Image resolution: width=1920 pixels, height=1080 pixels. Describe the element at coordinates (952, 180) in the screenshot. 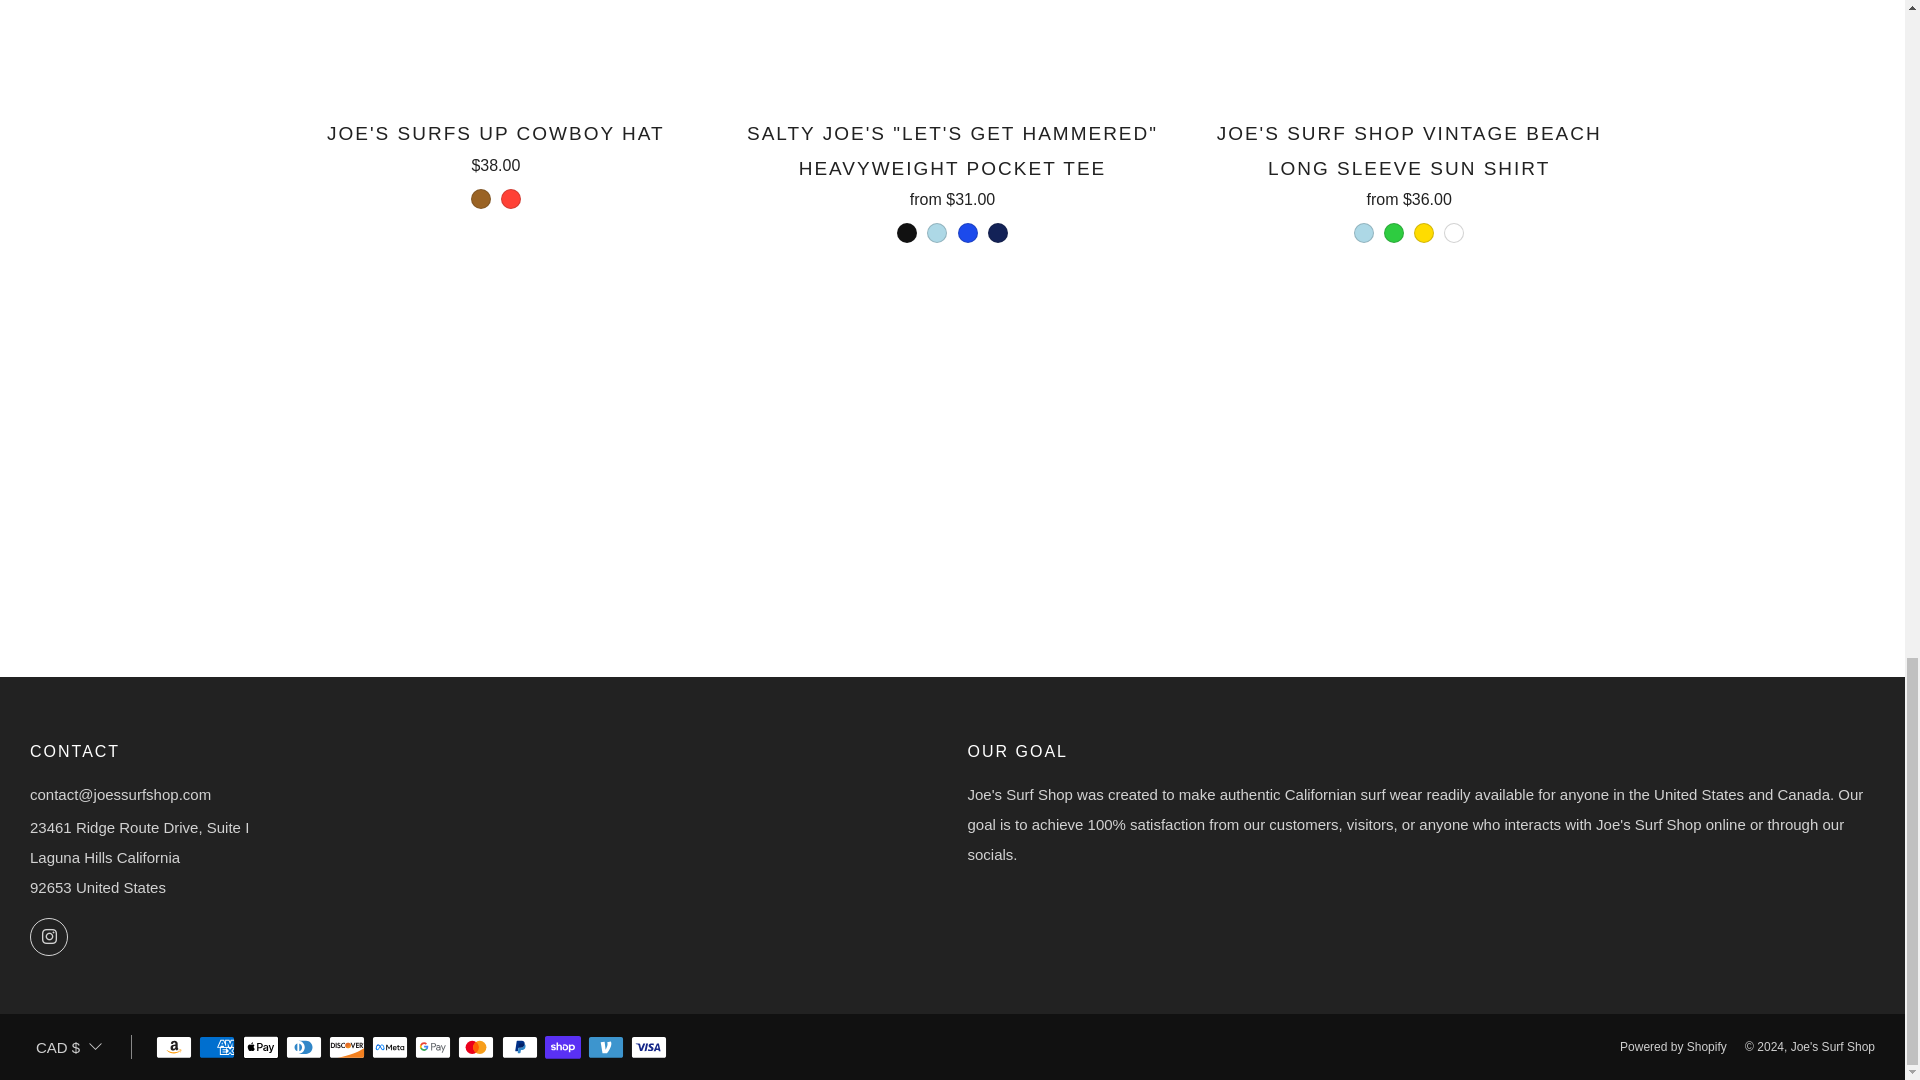

I see `Salty Joe's ` at that location.